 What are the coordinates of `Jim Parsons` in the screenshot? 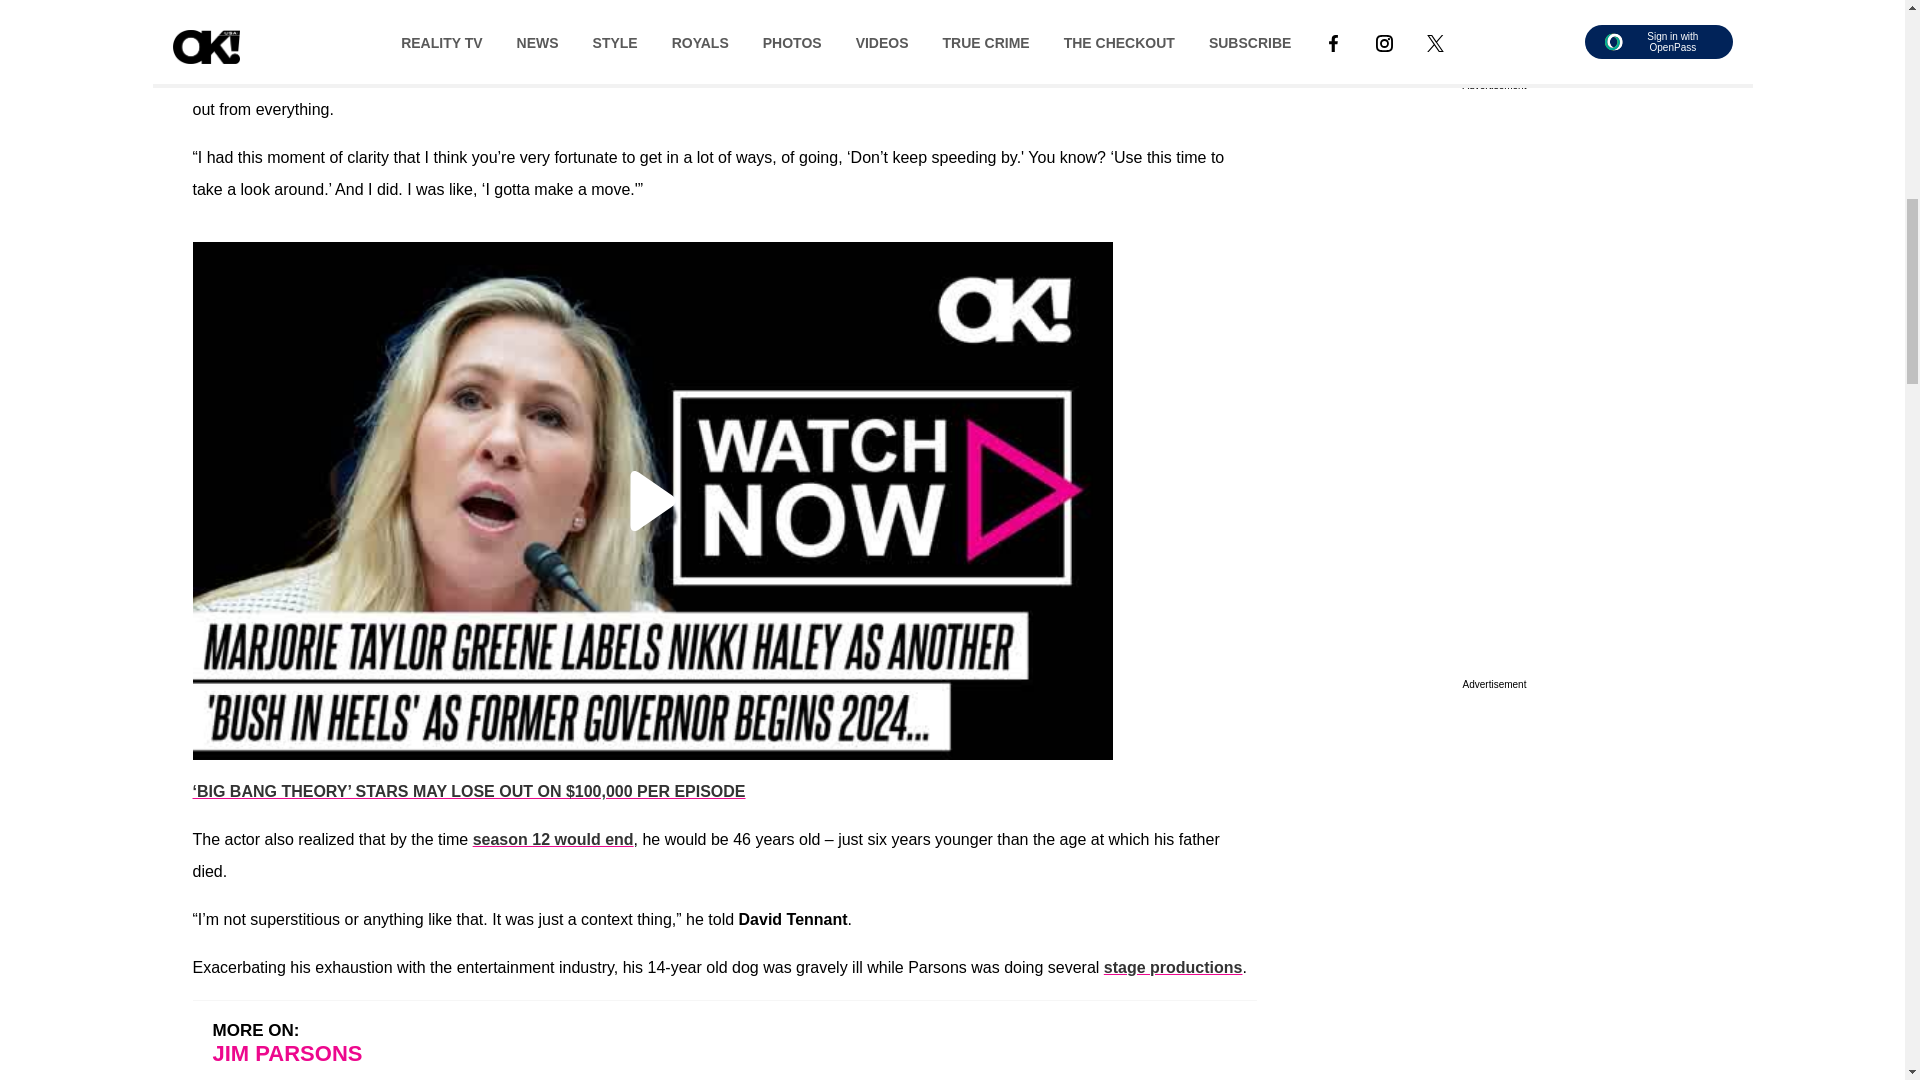 It's located at (239, 3).